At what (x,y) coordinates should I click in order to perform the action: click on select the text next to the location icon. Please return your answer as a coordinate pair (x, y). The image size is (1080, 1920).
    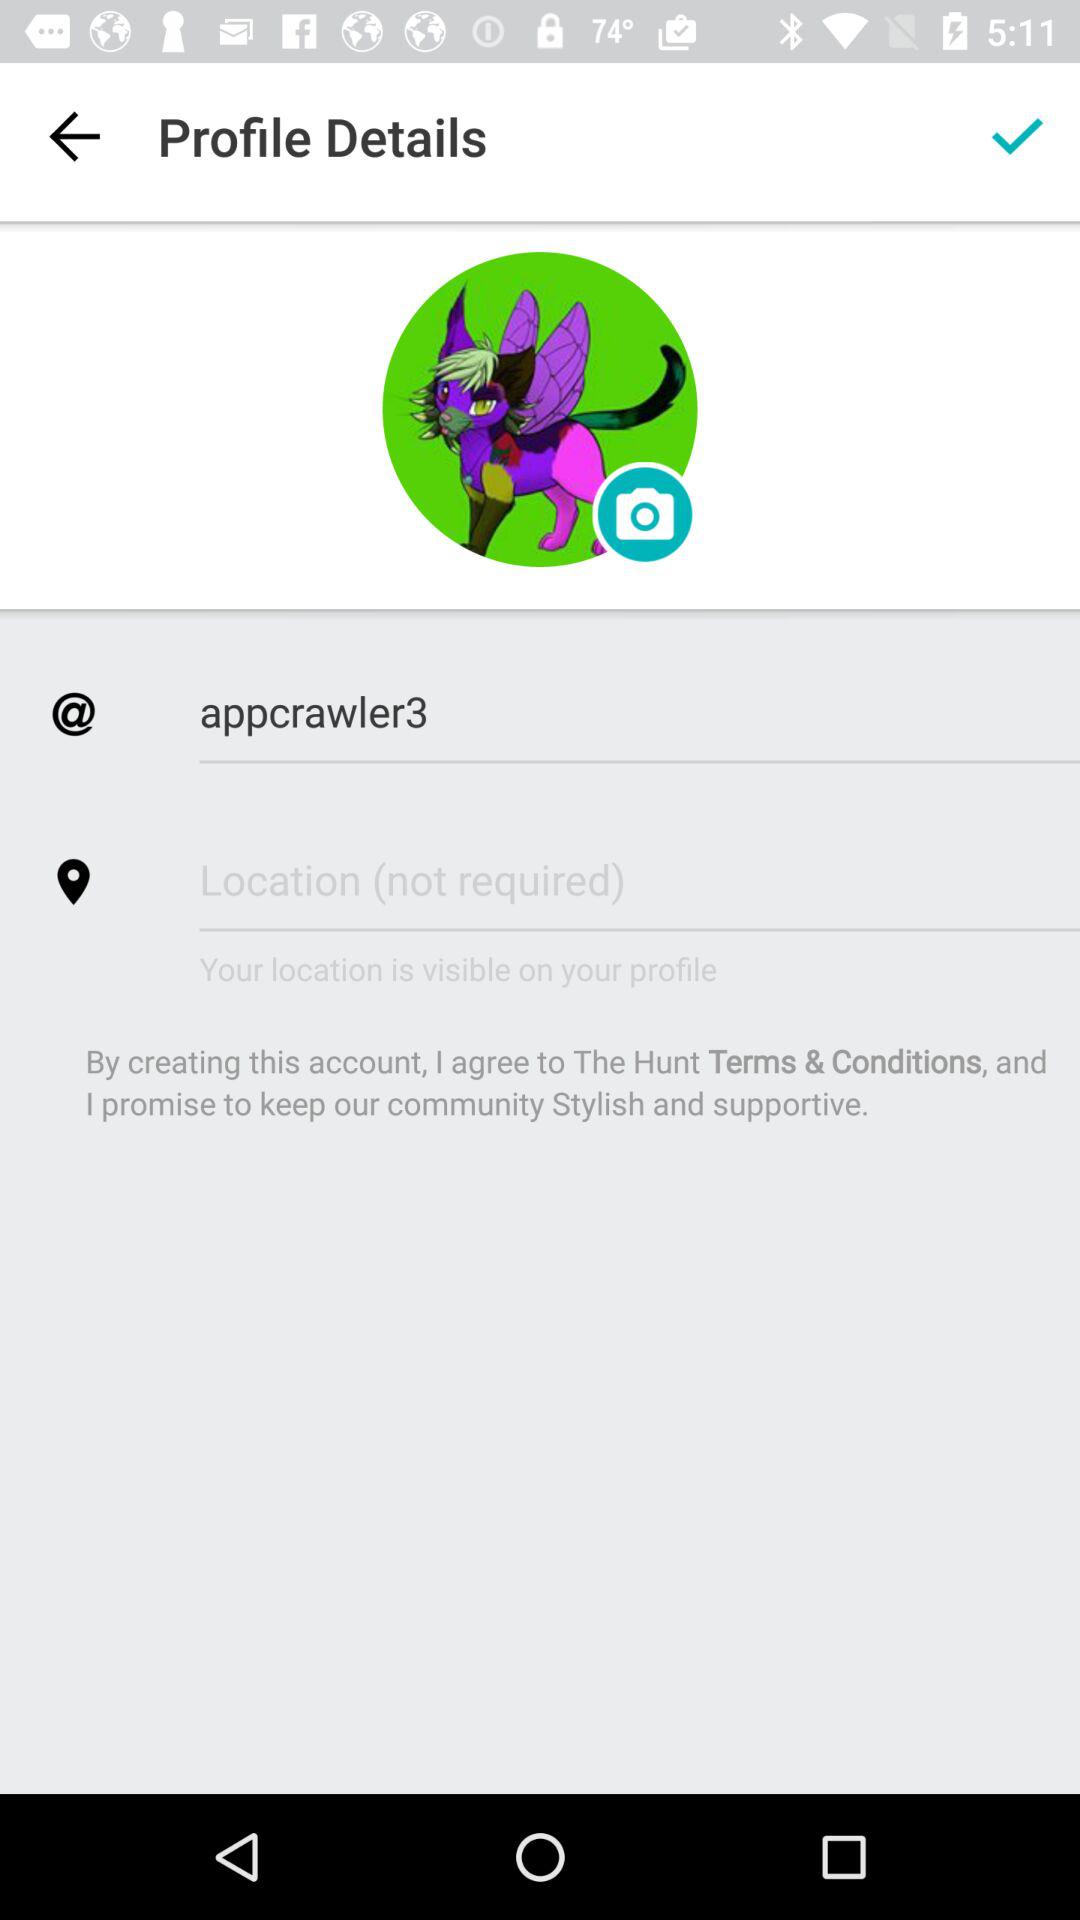
    Looking at the image, I should click on (640, 879).